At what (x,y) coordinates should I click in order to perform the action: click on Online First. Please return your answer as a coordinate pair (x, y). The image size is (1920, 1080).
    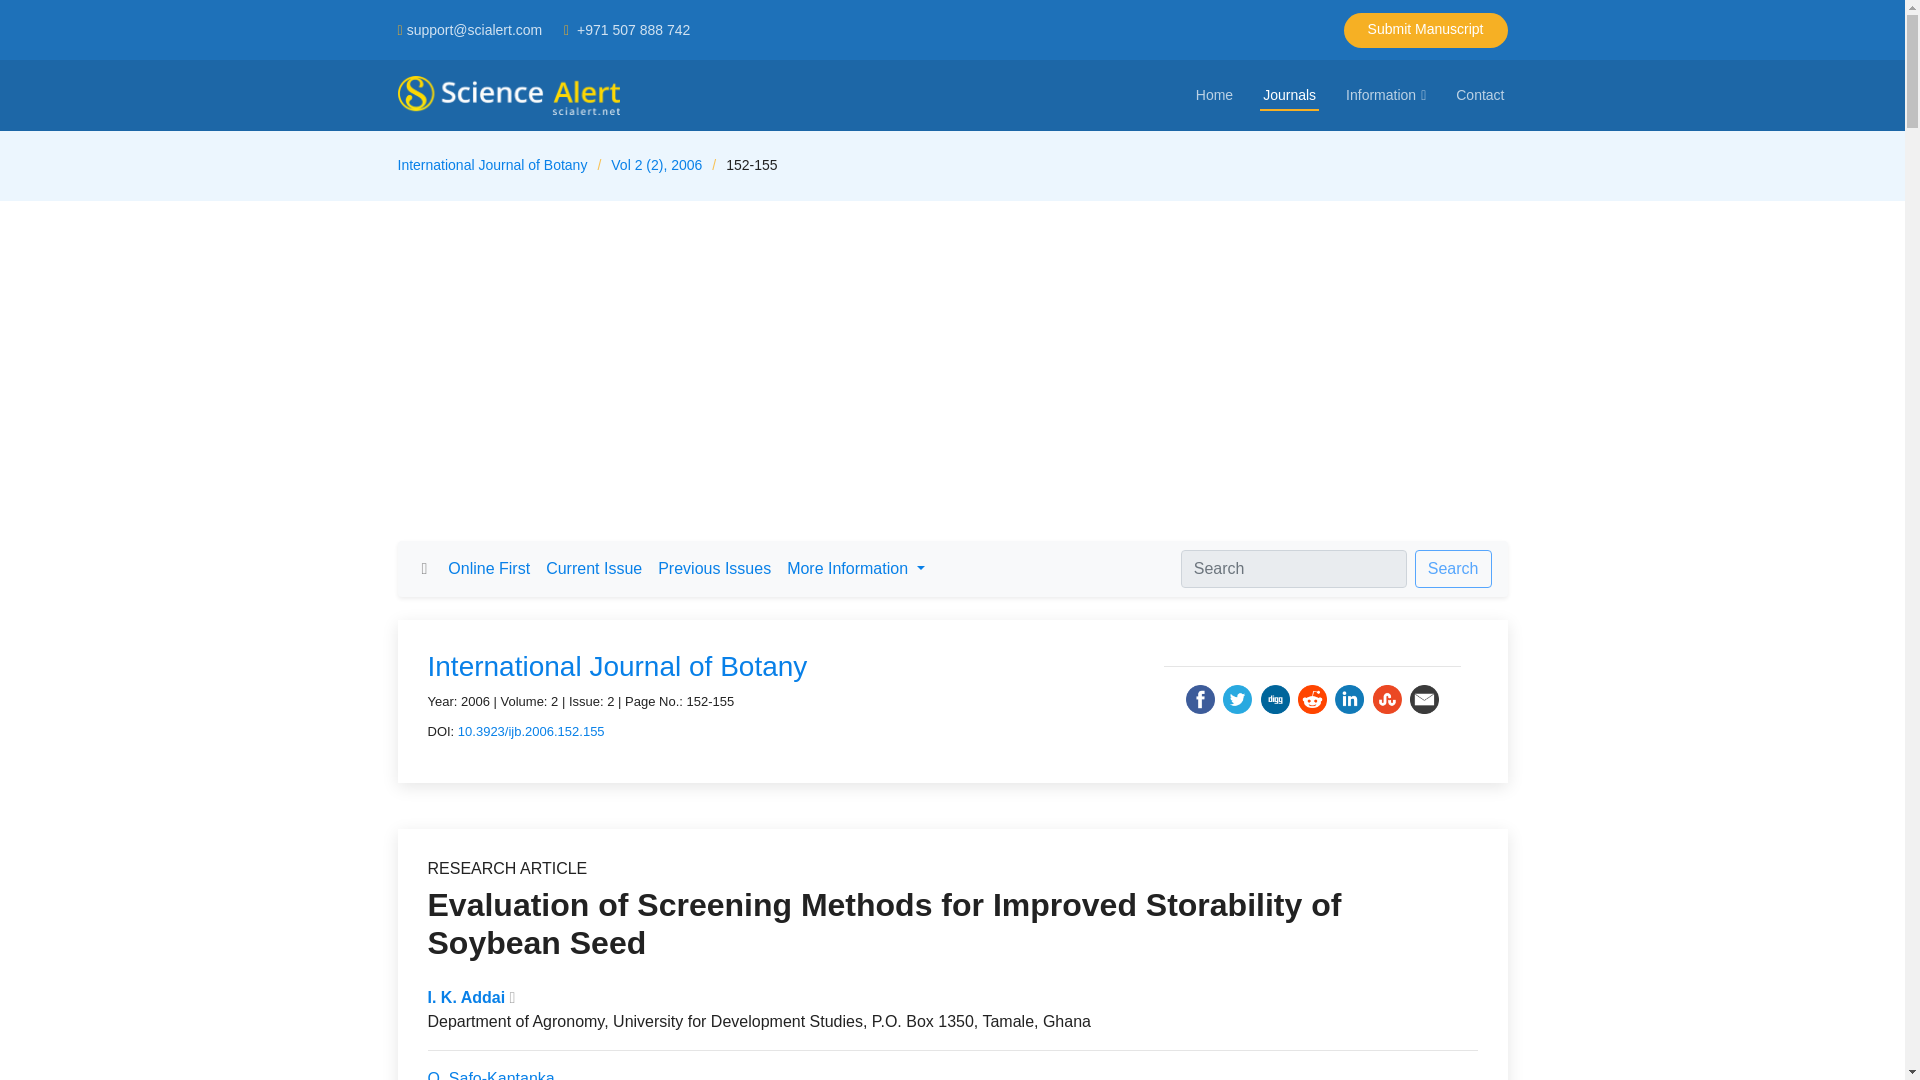
    Looking at the image, I should click on (488, 568).